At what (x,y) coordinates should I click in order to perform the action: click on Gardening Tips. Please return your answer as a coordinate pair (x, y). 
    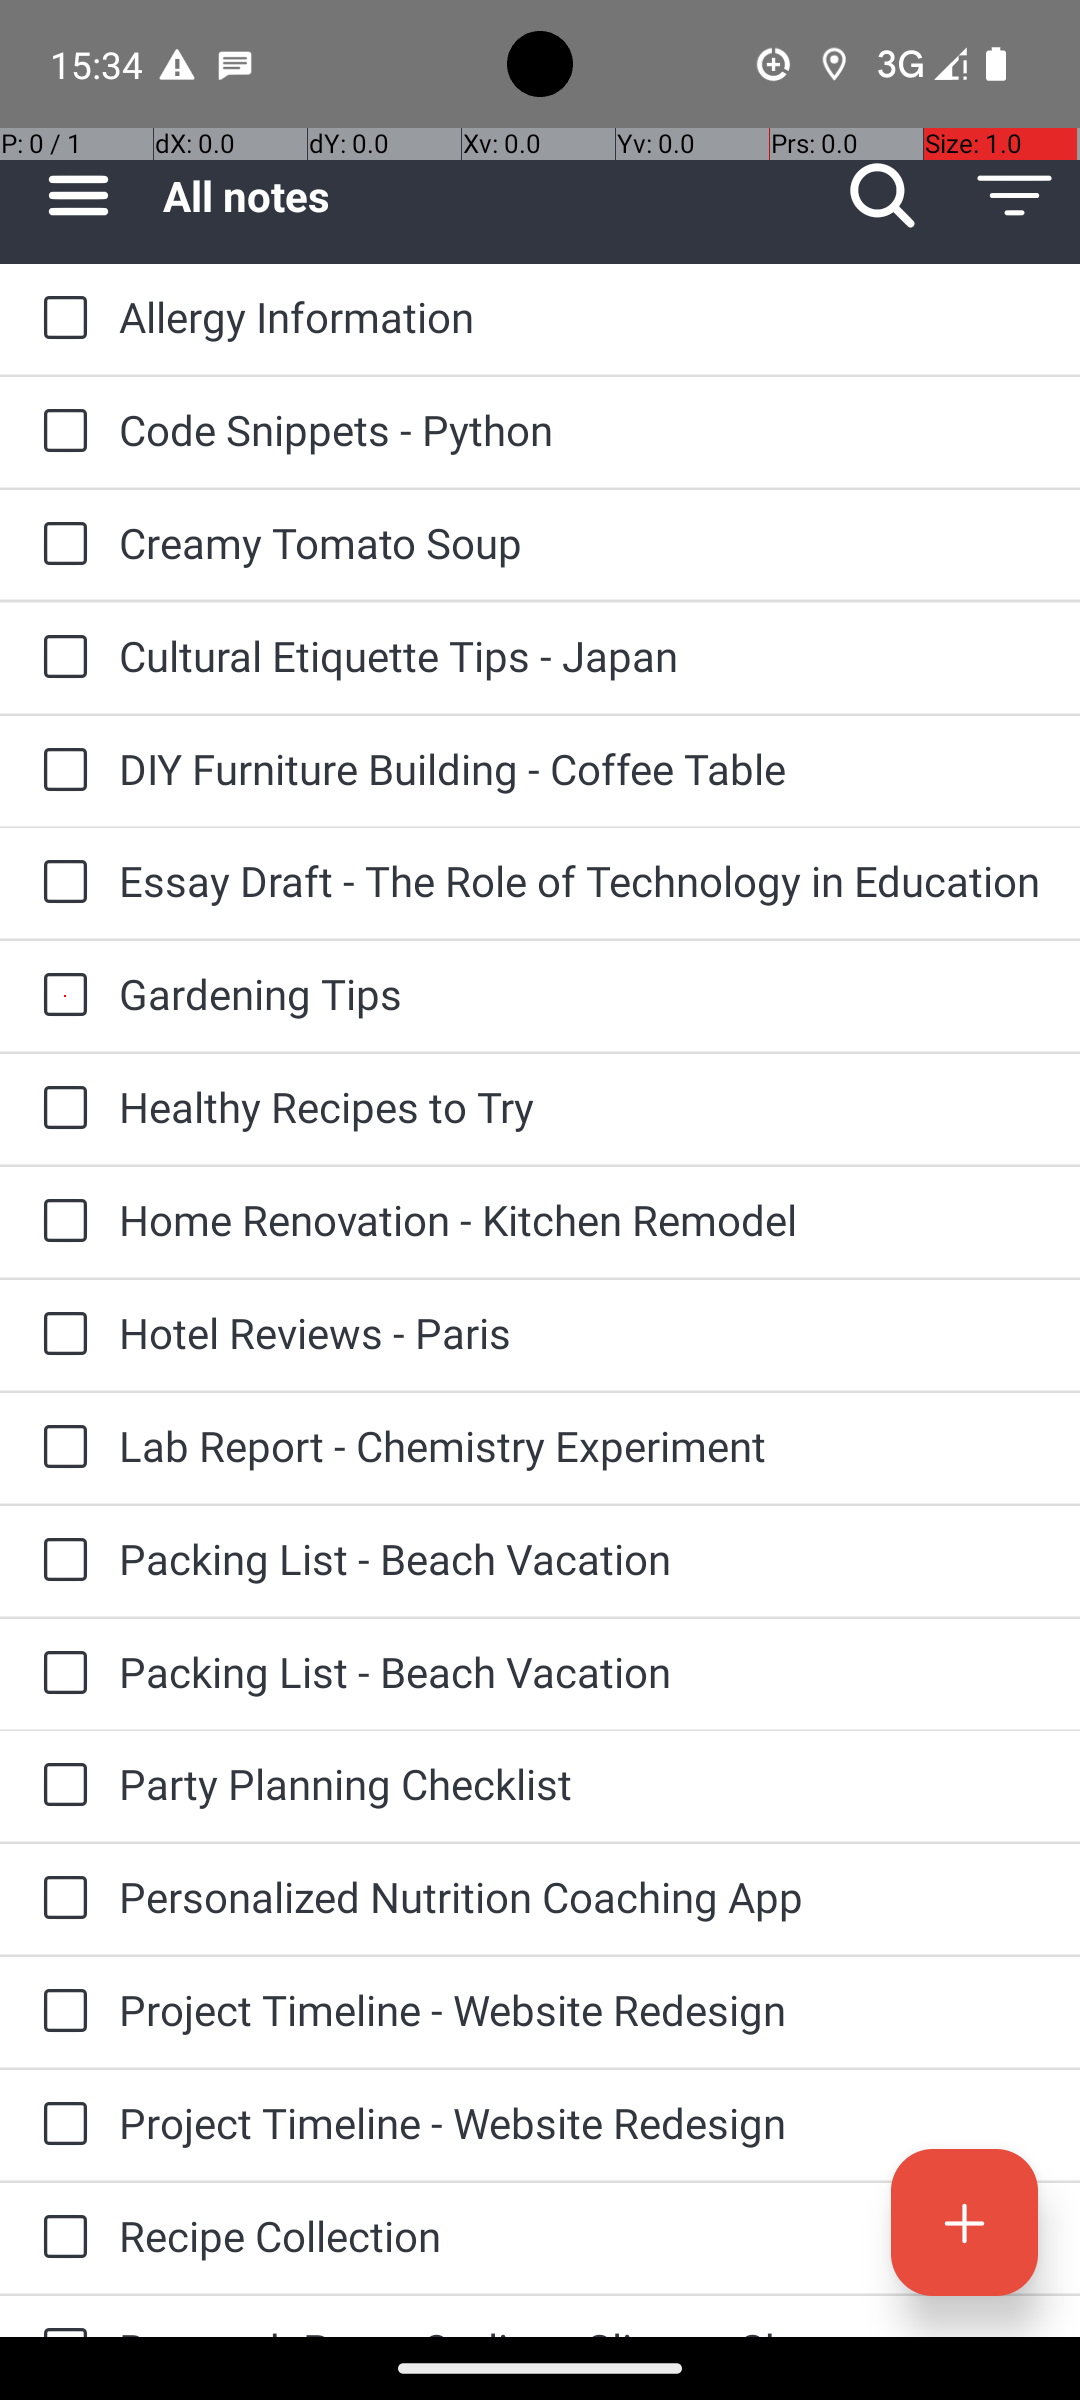
    Looking at the image, I should click on (580, 994).